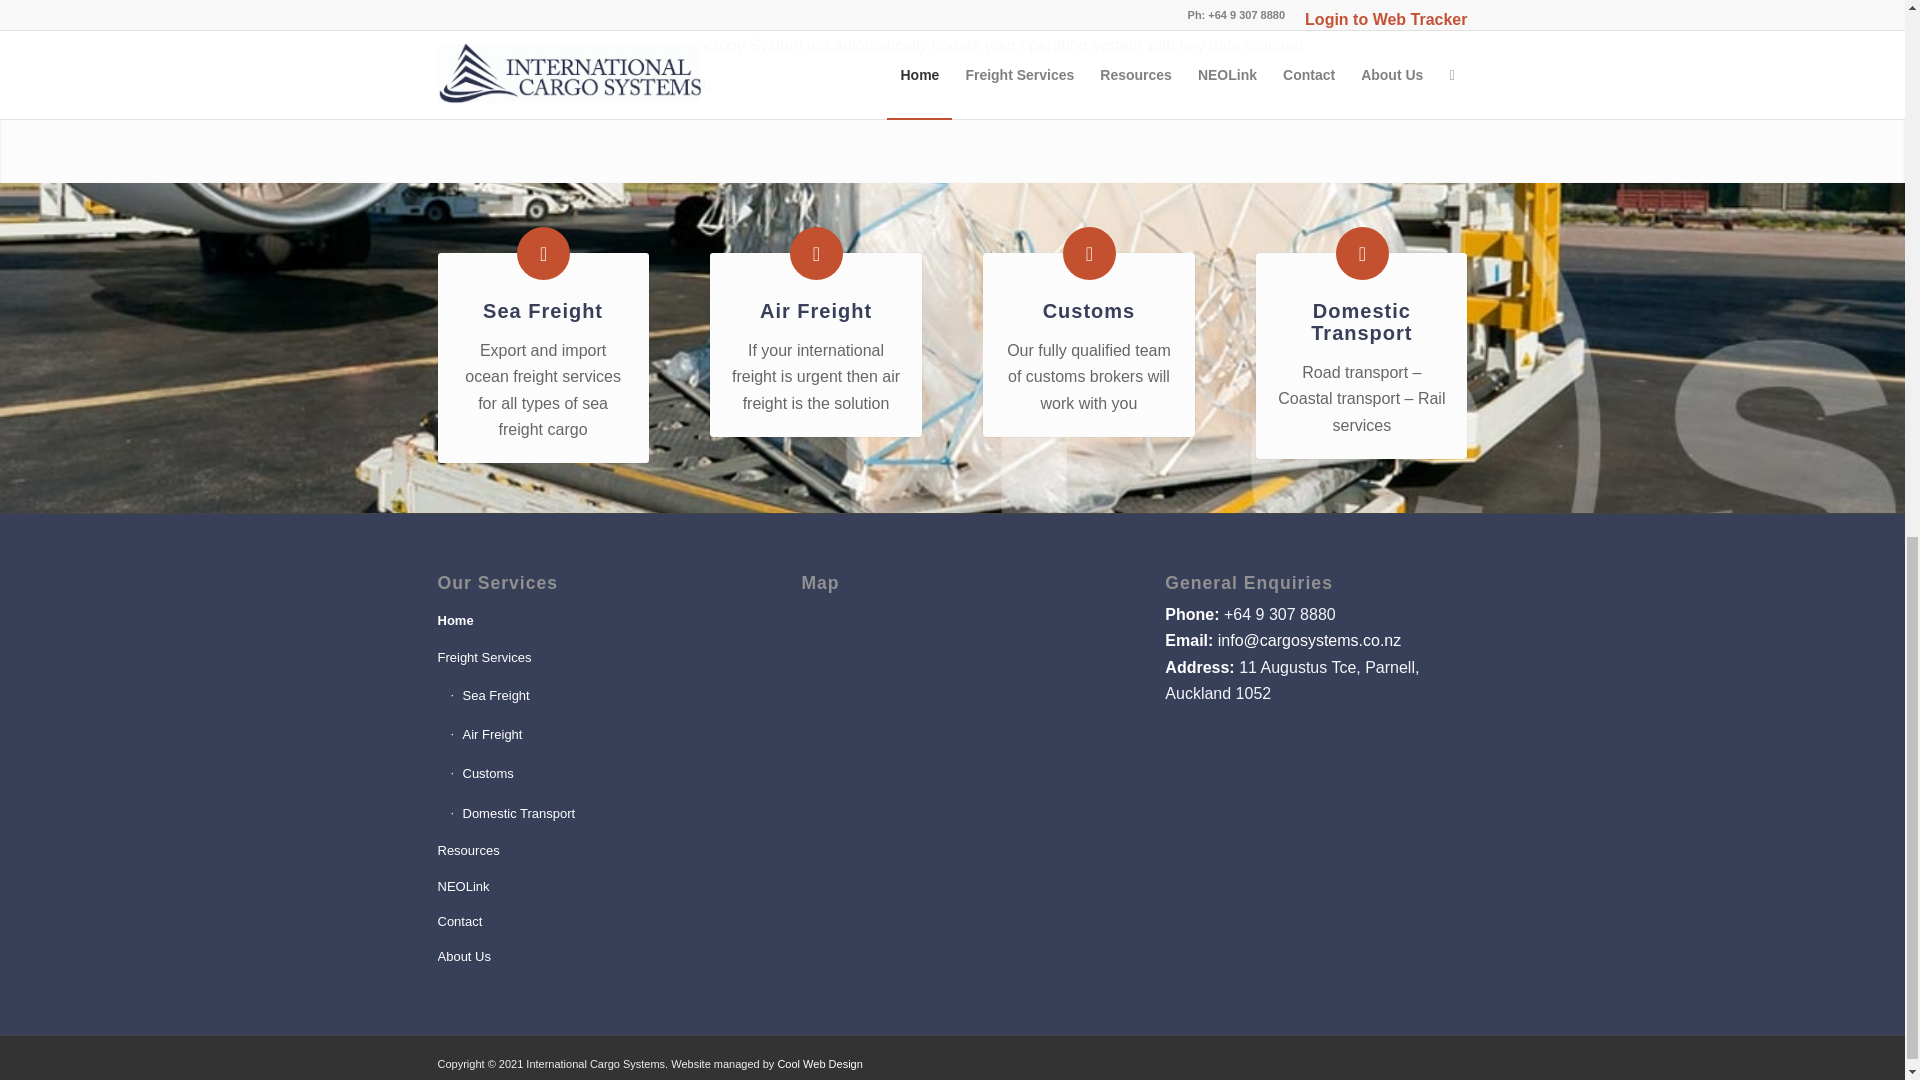 This screenshot has height=1080, width=1920. Describe the element at coordinates (542, 310) in the screenshot. I see `Sea Freight` at that location.